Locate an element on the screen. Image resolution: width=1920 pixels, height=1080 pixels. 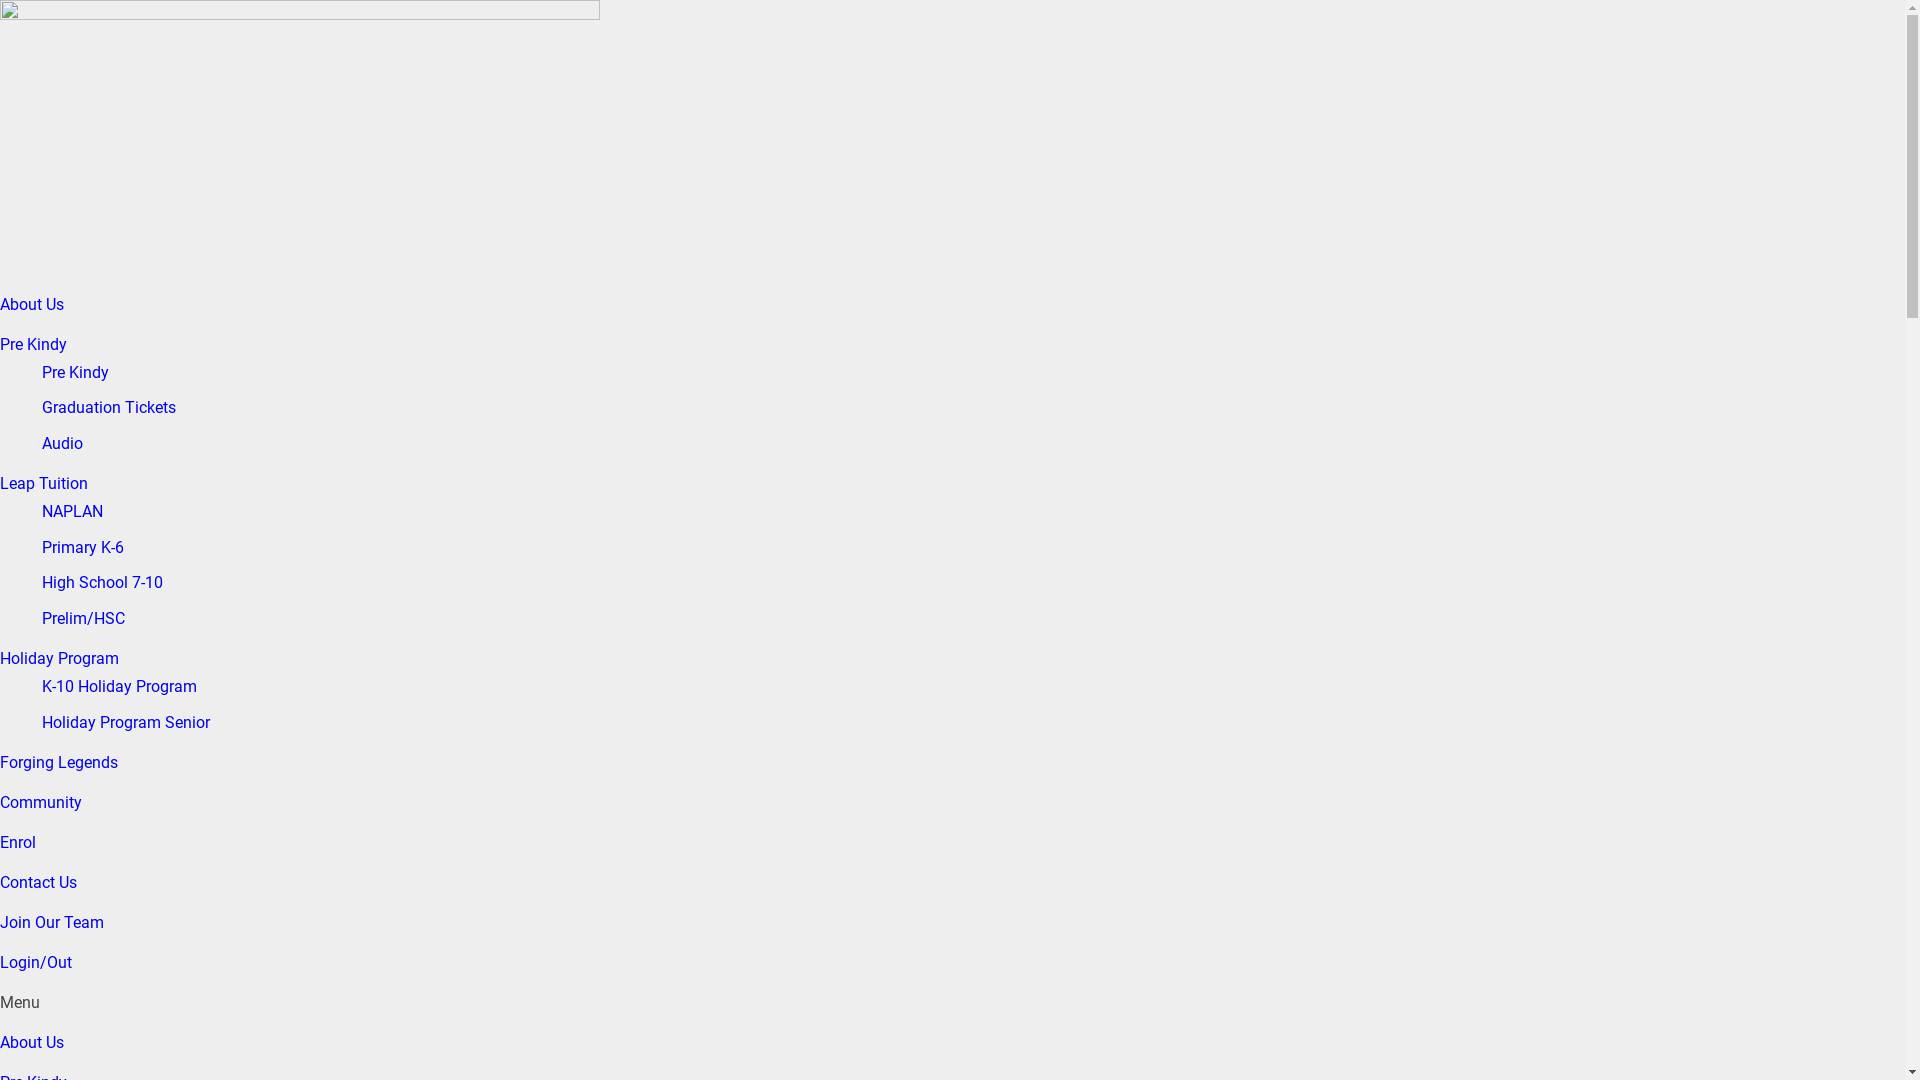
Leap Tuition is located at coordinates (44, 484).